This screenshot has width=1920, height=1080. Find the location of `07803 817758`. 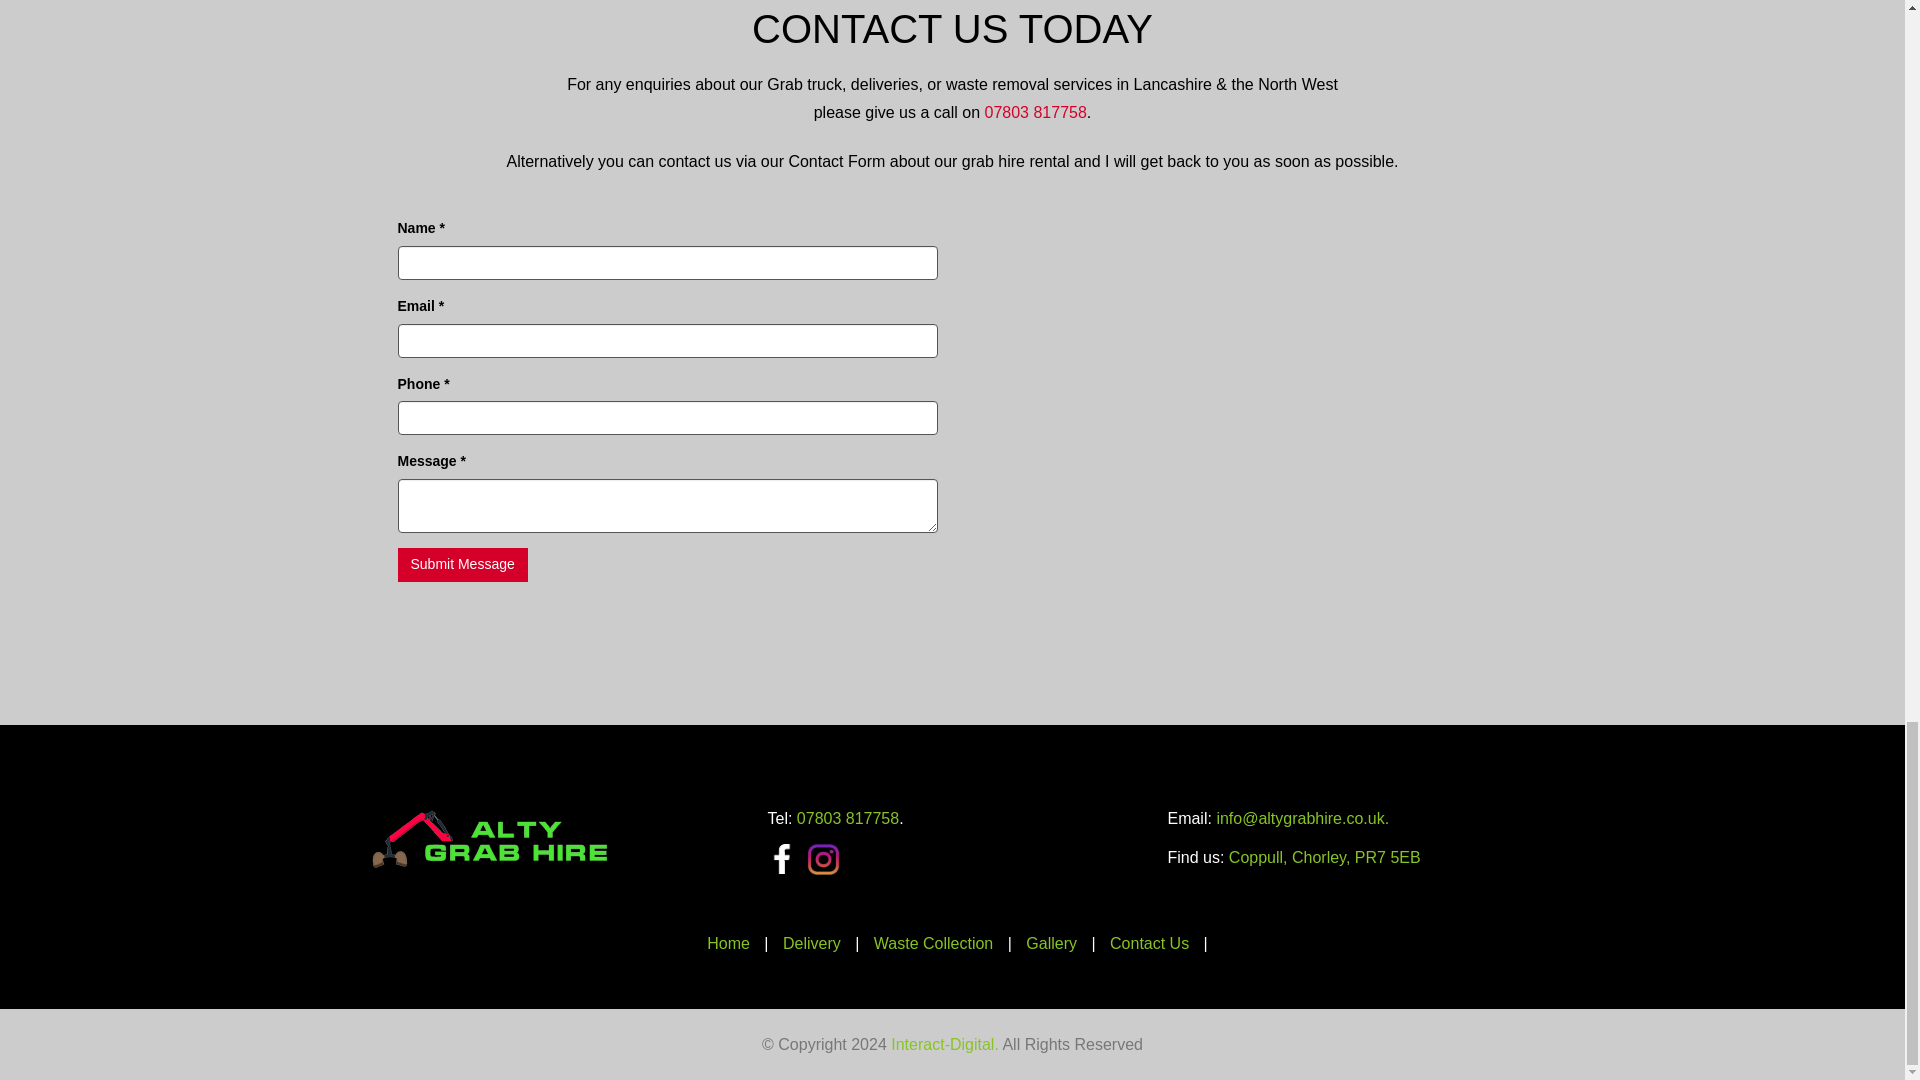

07803 817758 is located at coordinates (1034, 112).